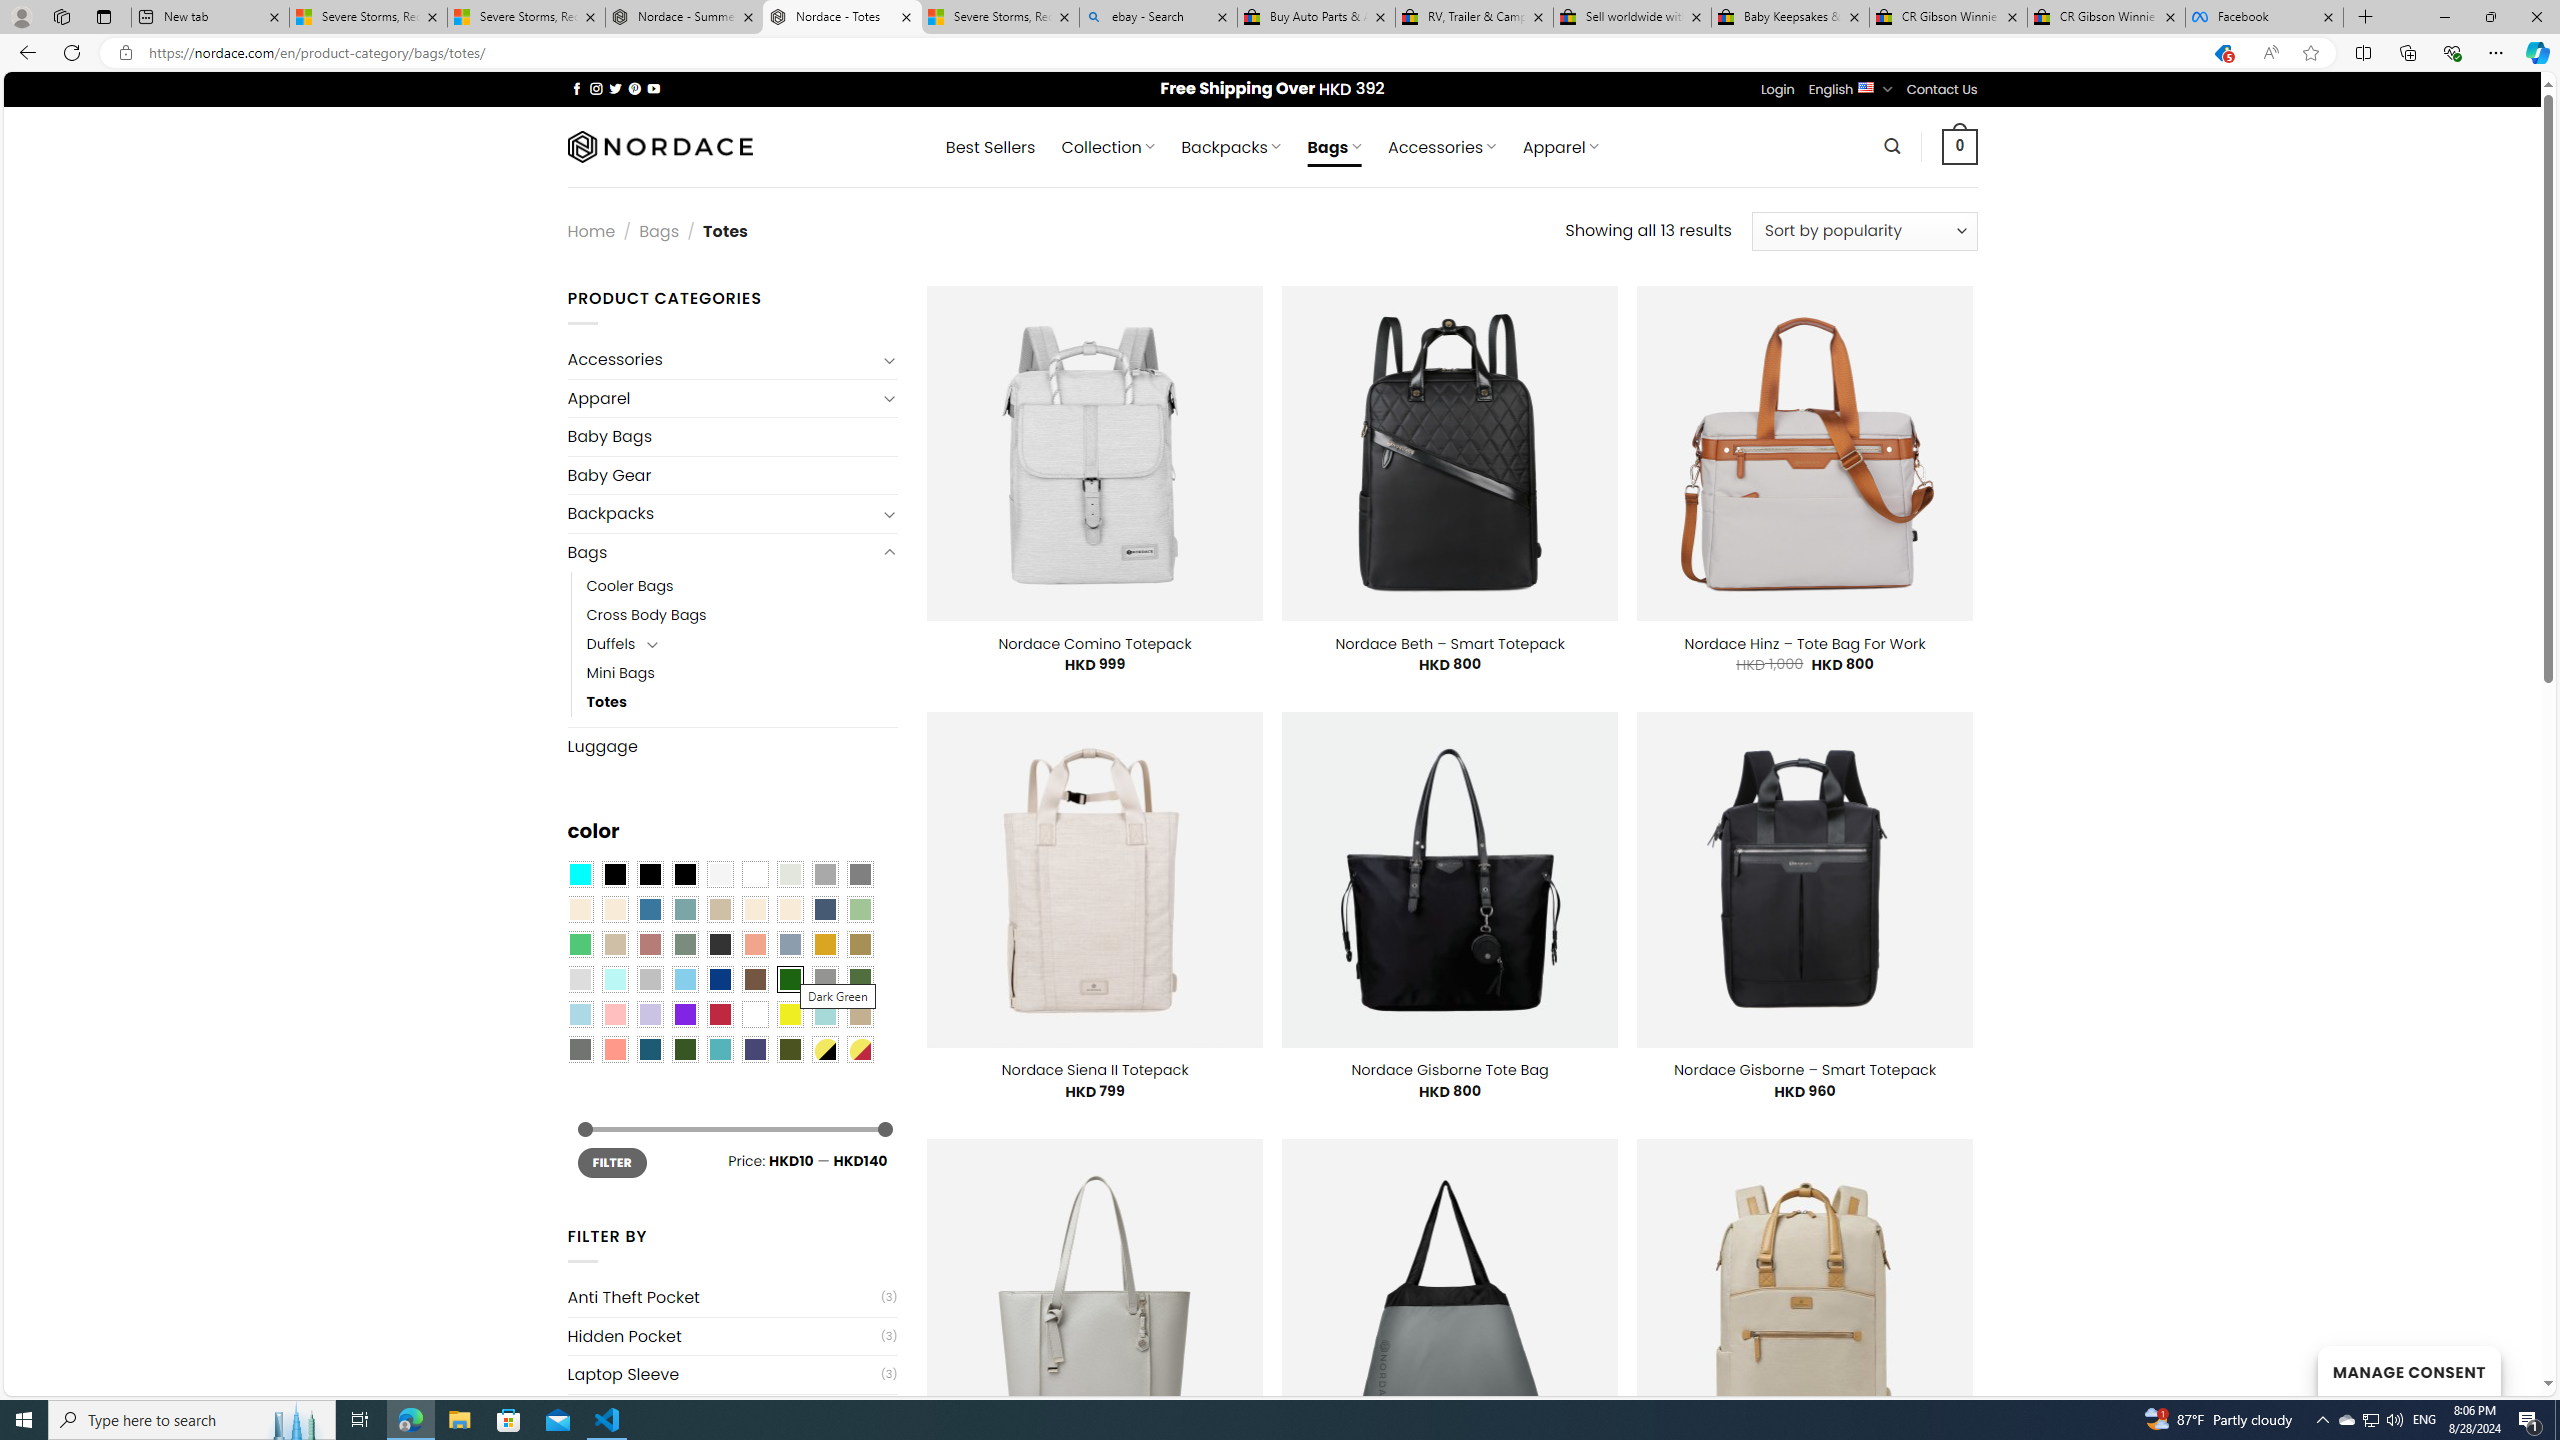 This screenshot has height=1440, width=2560. Describe the element at coordinates (719, 980) in the screenshot. I see `Navy Blue` at that location.